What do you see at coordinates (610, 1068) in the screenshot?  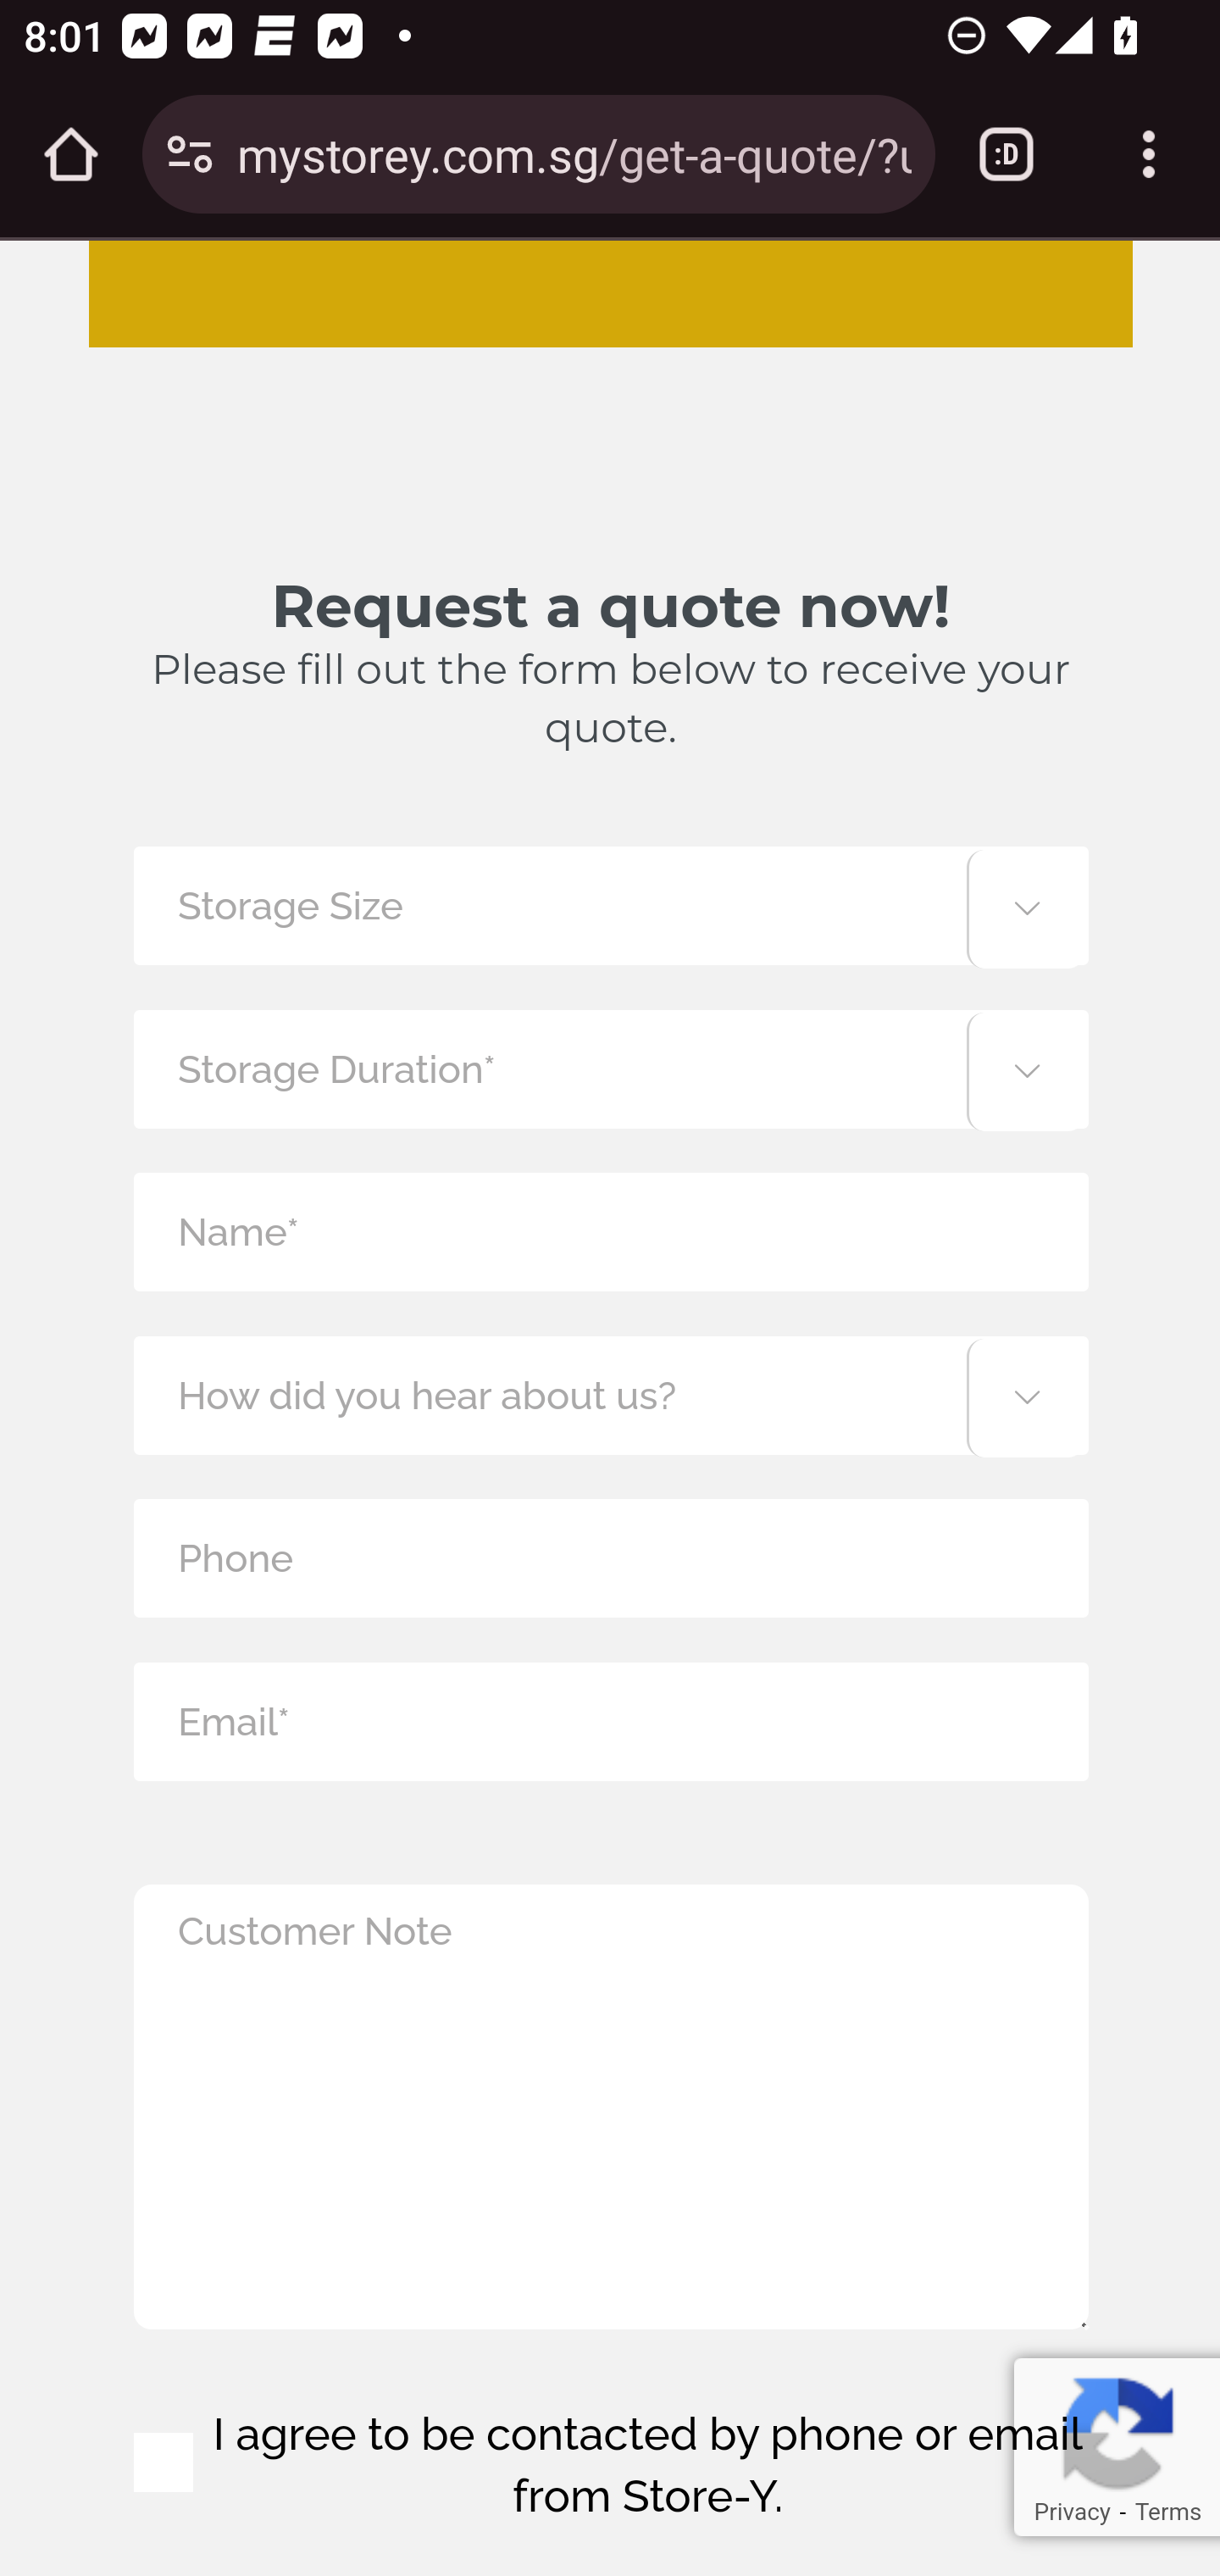 I see `Storage Duration*` at bounding box center [610, 1068].